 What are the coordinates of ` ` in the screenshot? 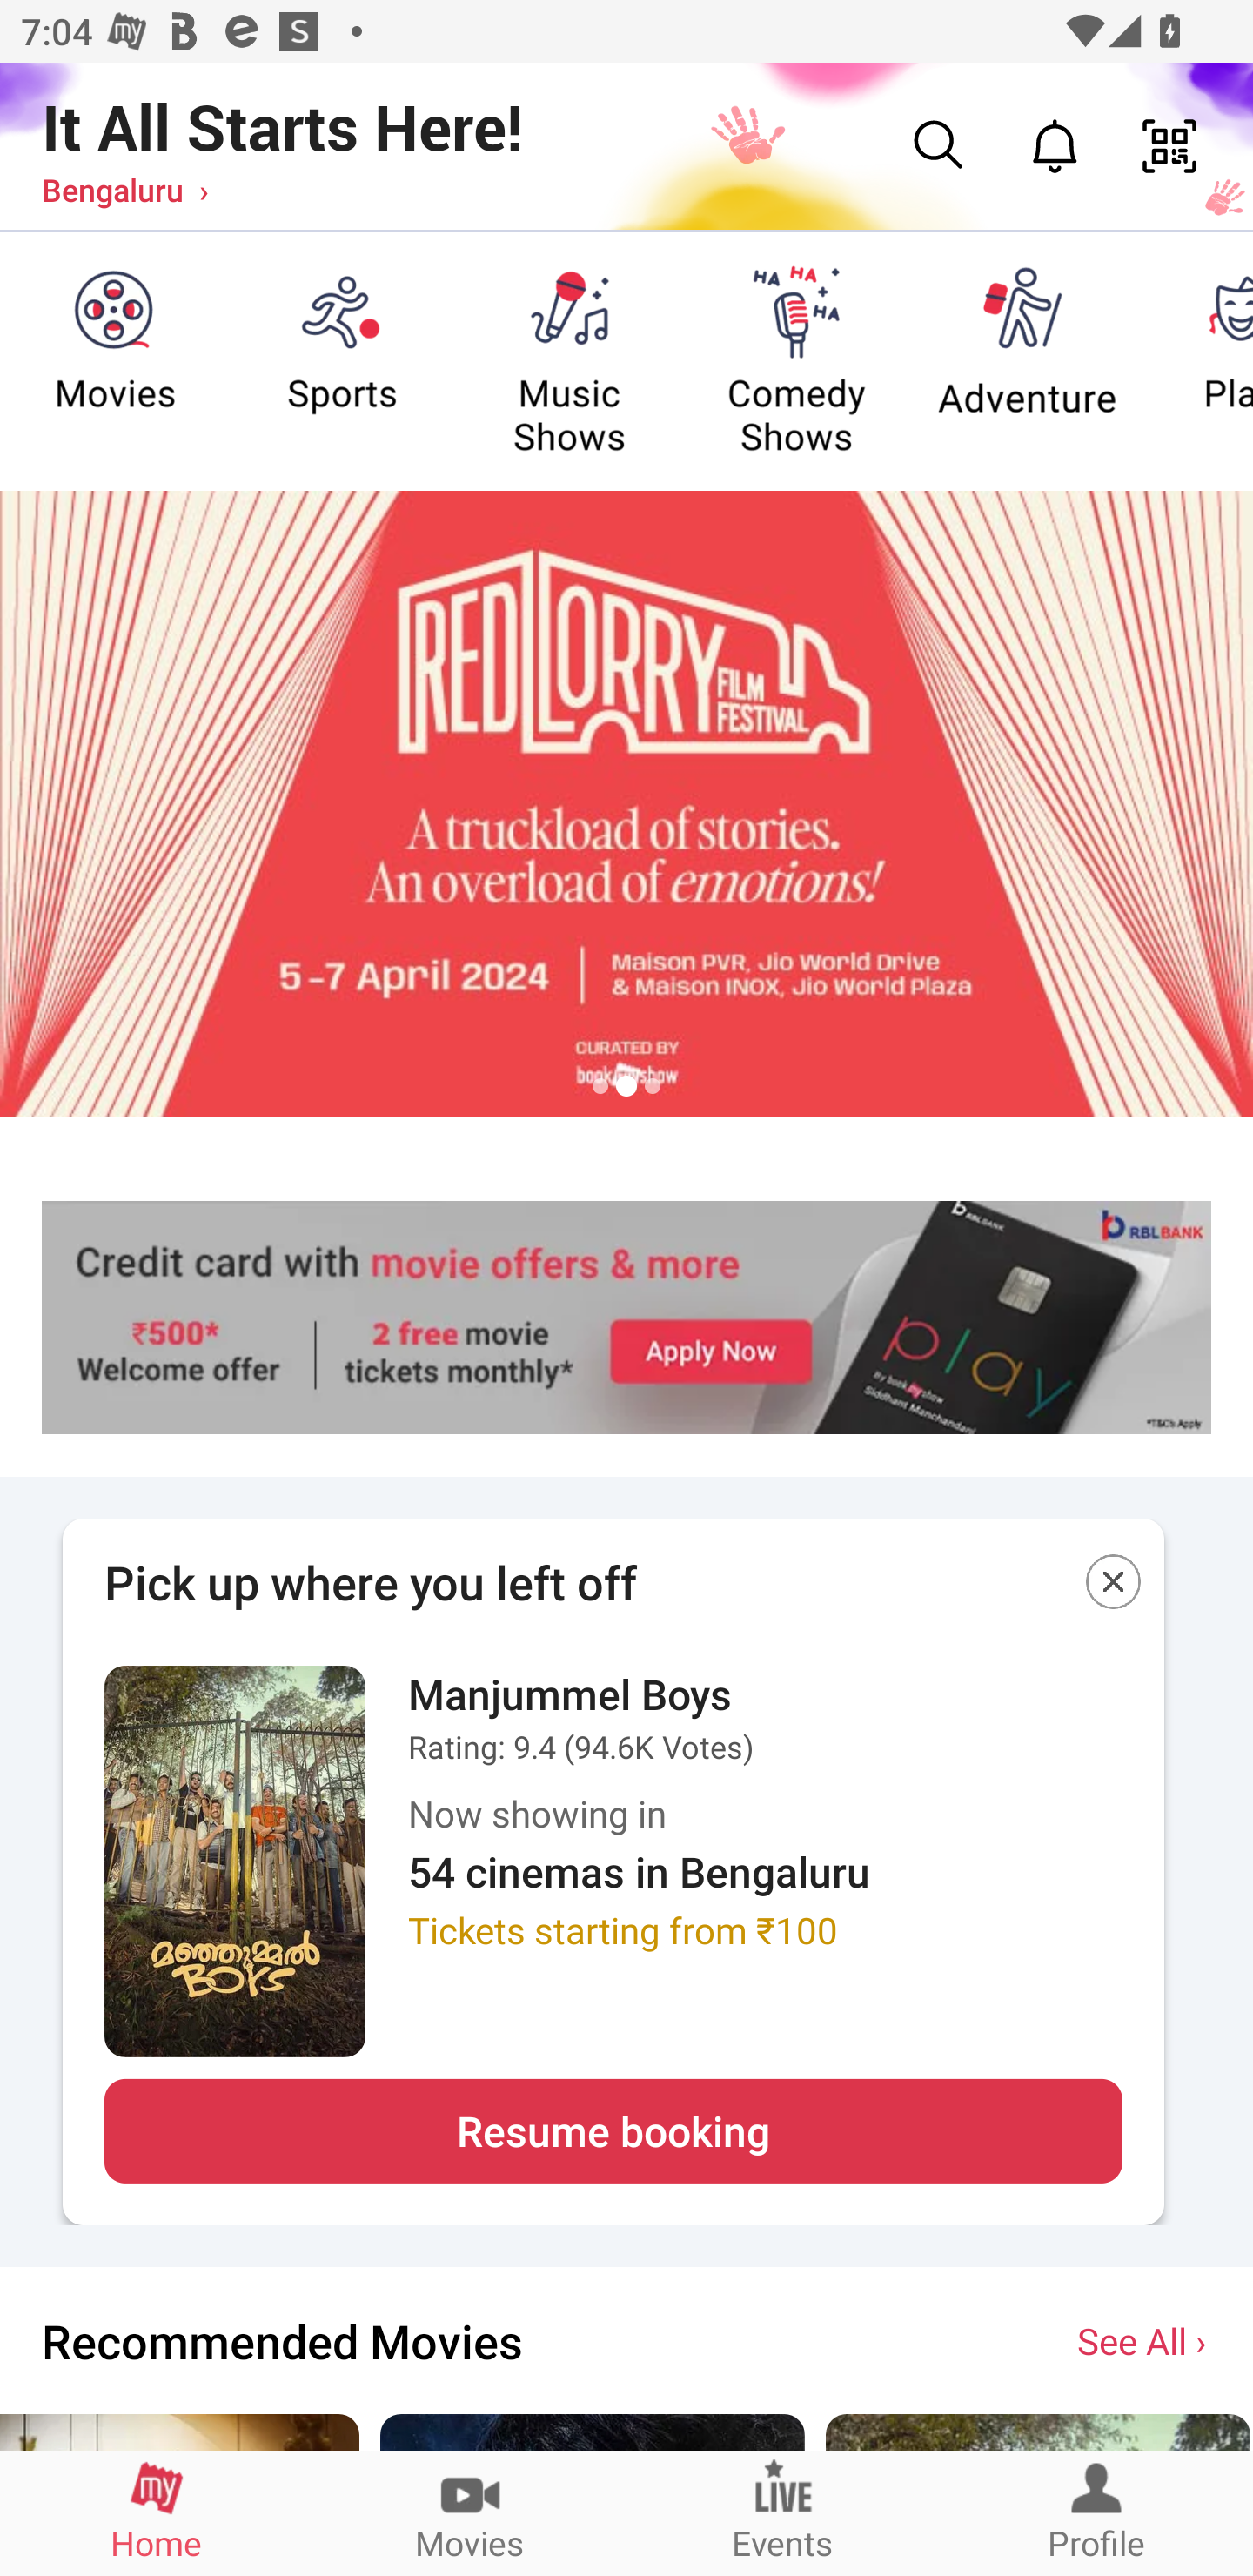 It's located at (1114, 1587).